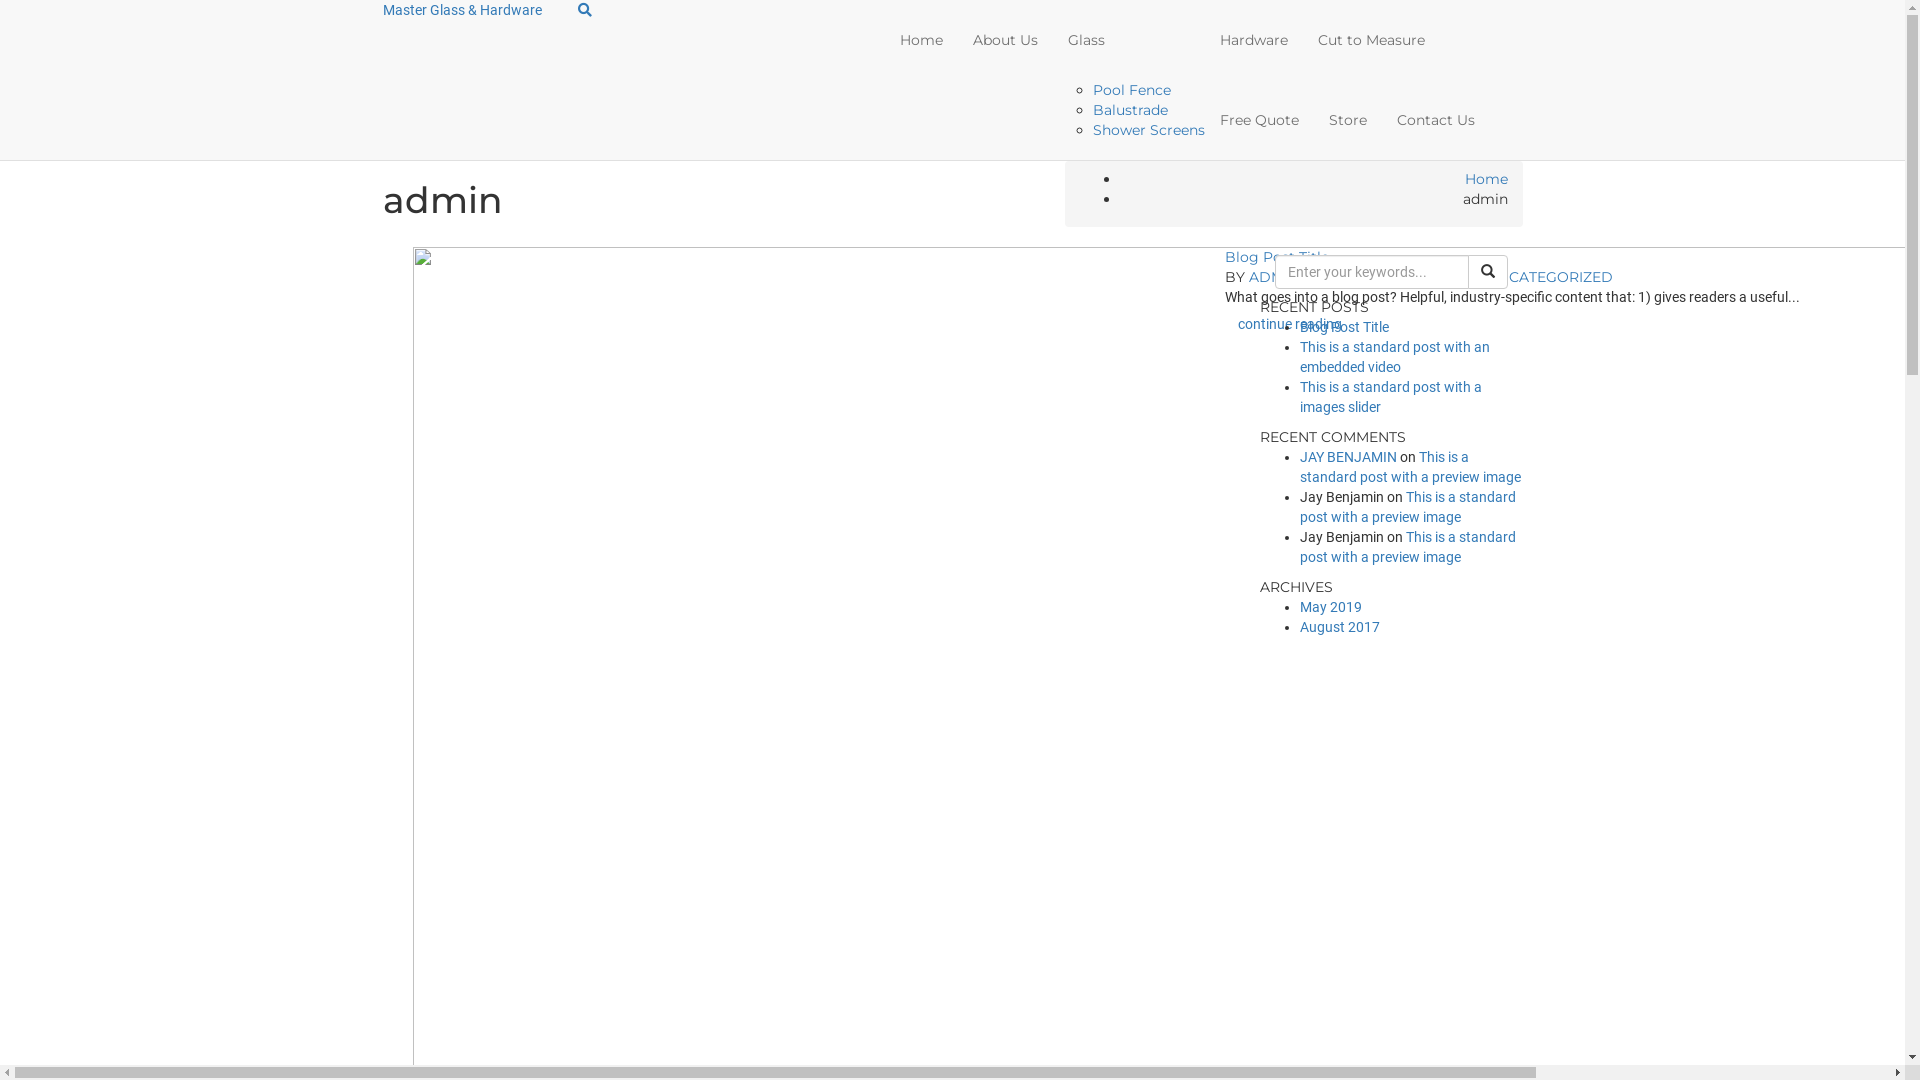  What do you see at coordinates (1348, 457) in the screenshot?
I see `JAY BENJAMIN` at bounding box center [1348, 457].